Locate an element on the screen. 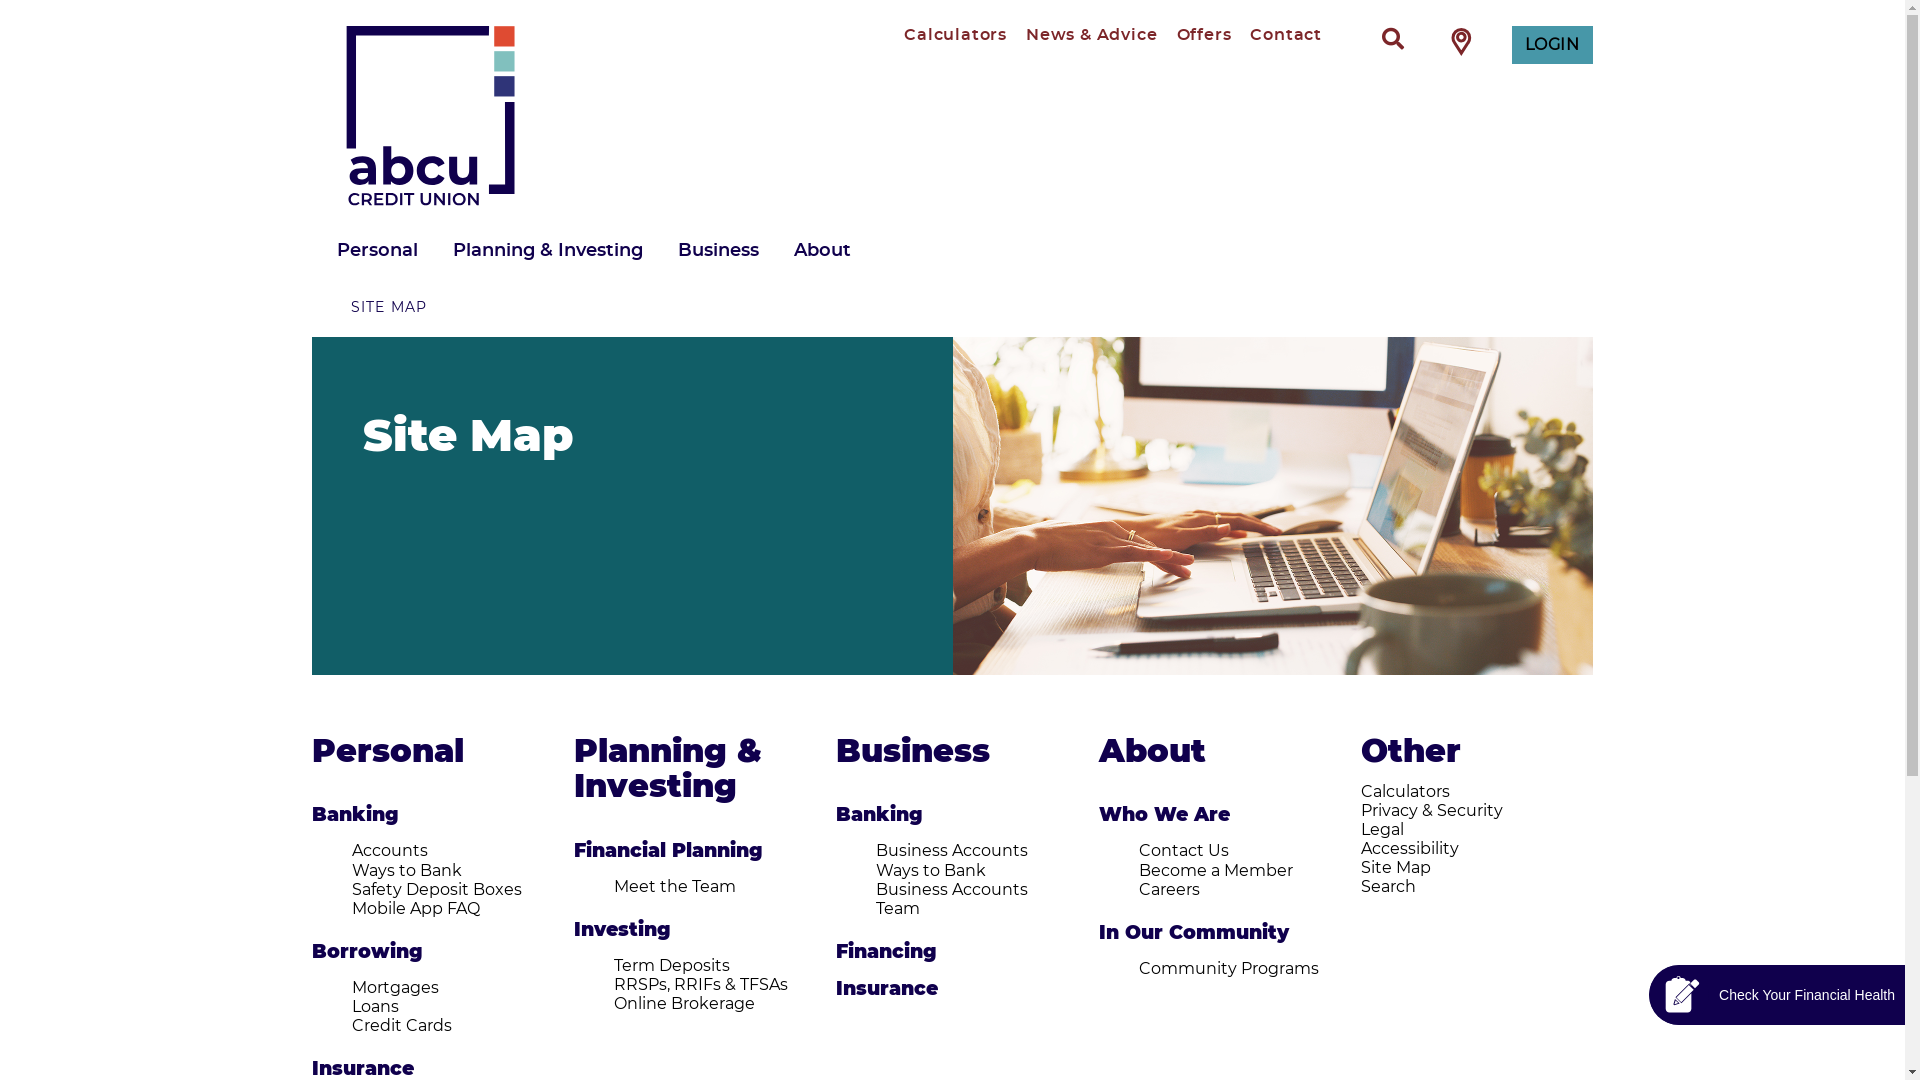 The height and width of the screenshot is (1080, 1920). Calculators is located at coordinates (956, 35).